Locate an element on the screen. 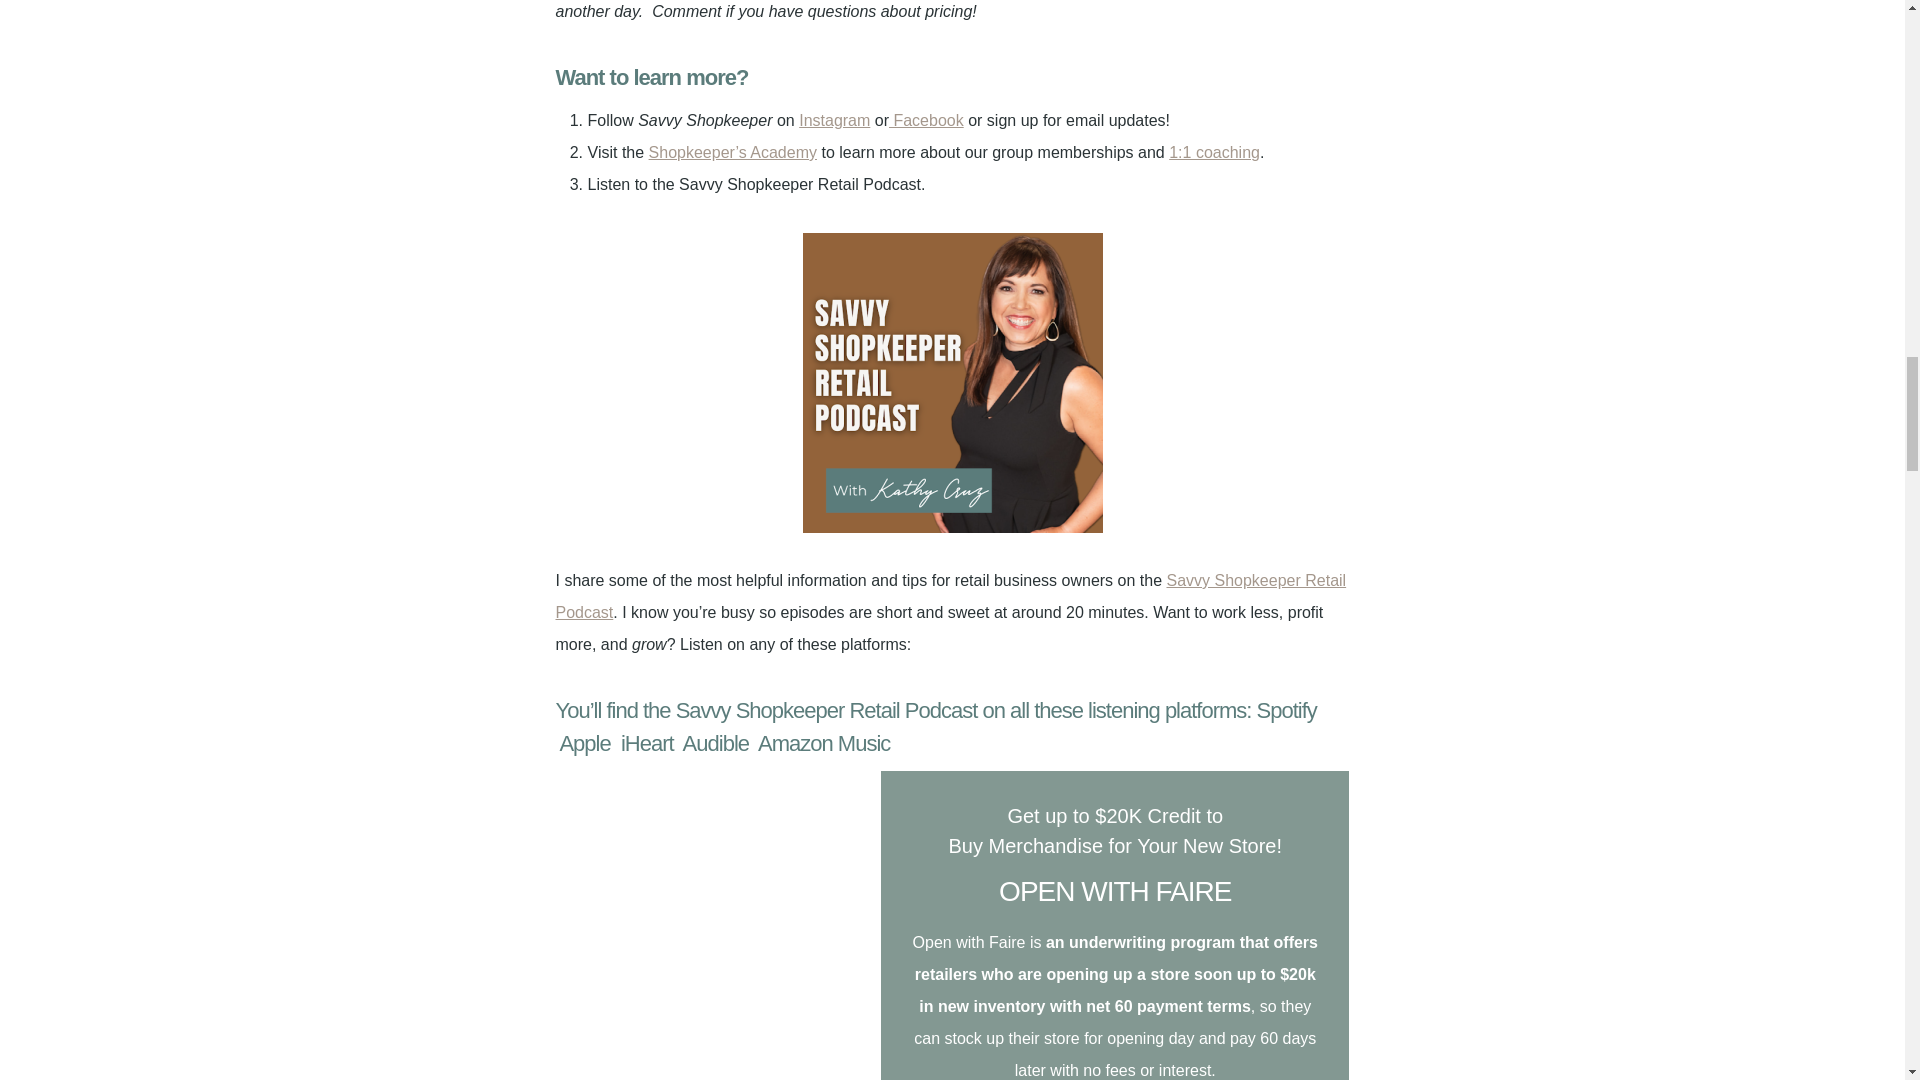  Savvy Shopkeeper Retail Podcast is located at coordinates (952, 596).